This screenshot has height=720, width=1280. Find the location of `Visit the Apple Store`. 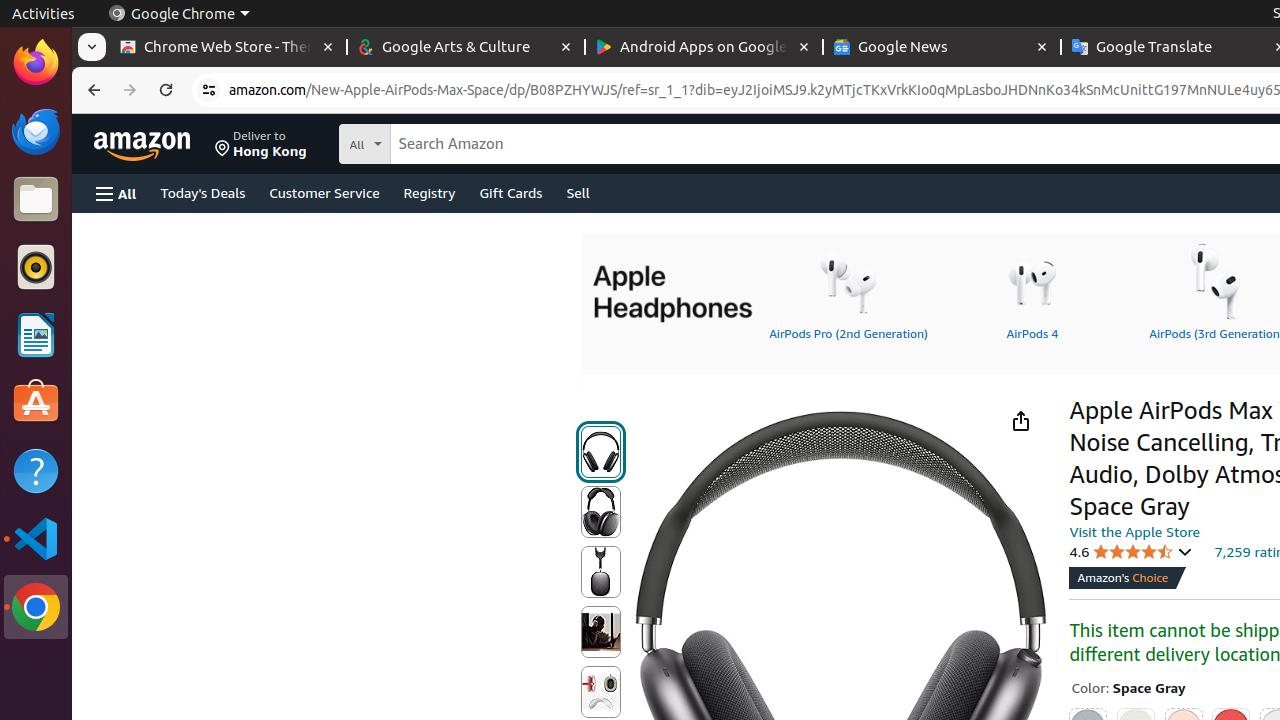

Visit the Apple Store is located at coordinates (1134, 531).